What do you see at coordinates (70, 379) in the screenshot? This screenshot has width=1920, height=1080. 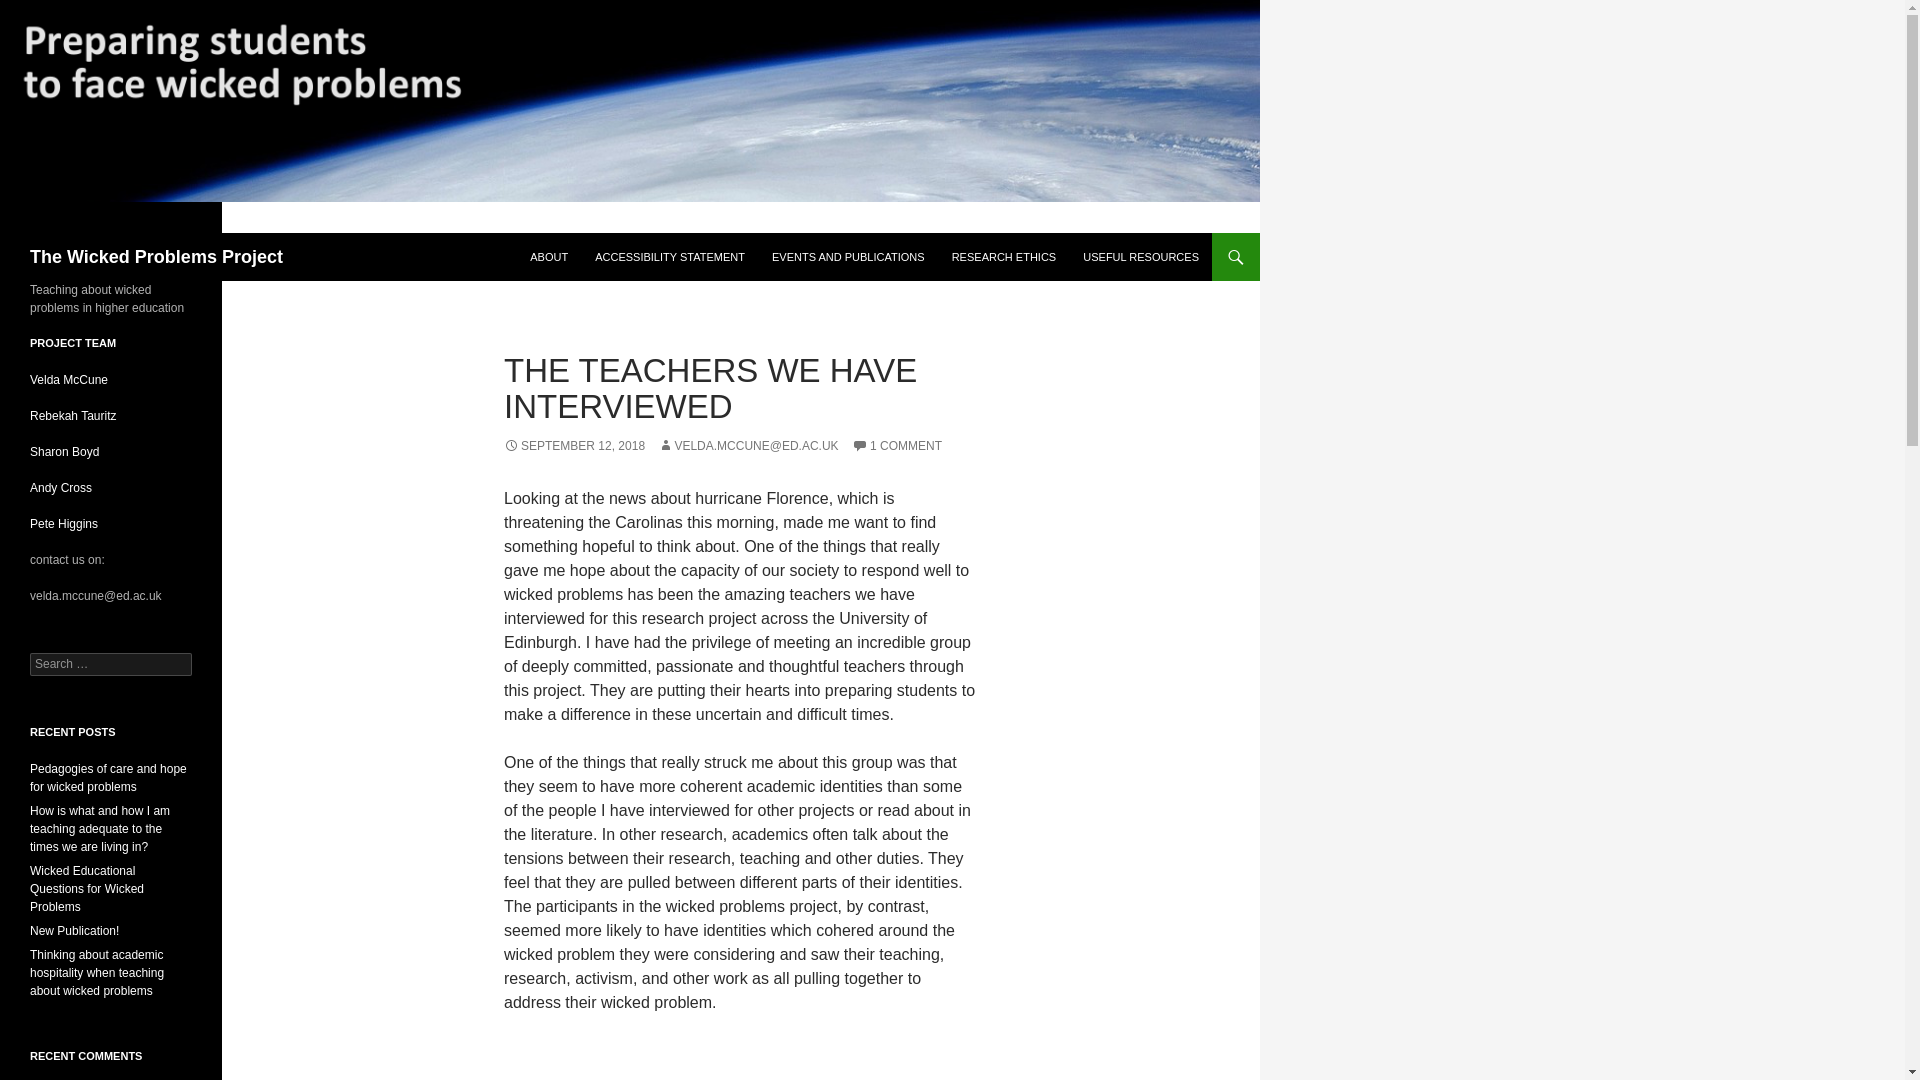 I see `Velda McCune ` at bounding box center [70, 379].